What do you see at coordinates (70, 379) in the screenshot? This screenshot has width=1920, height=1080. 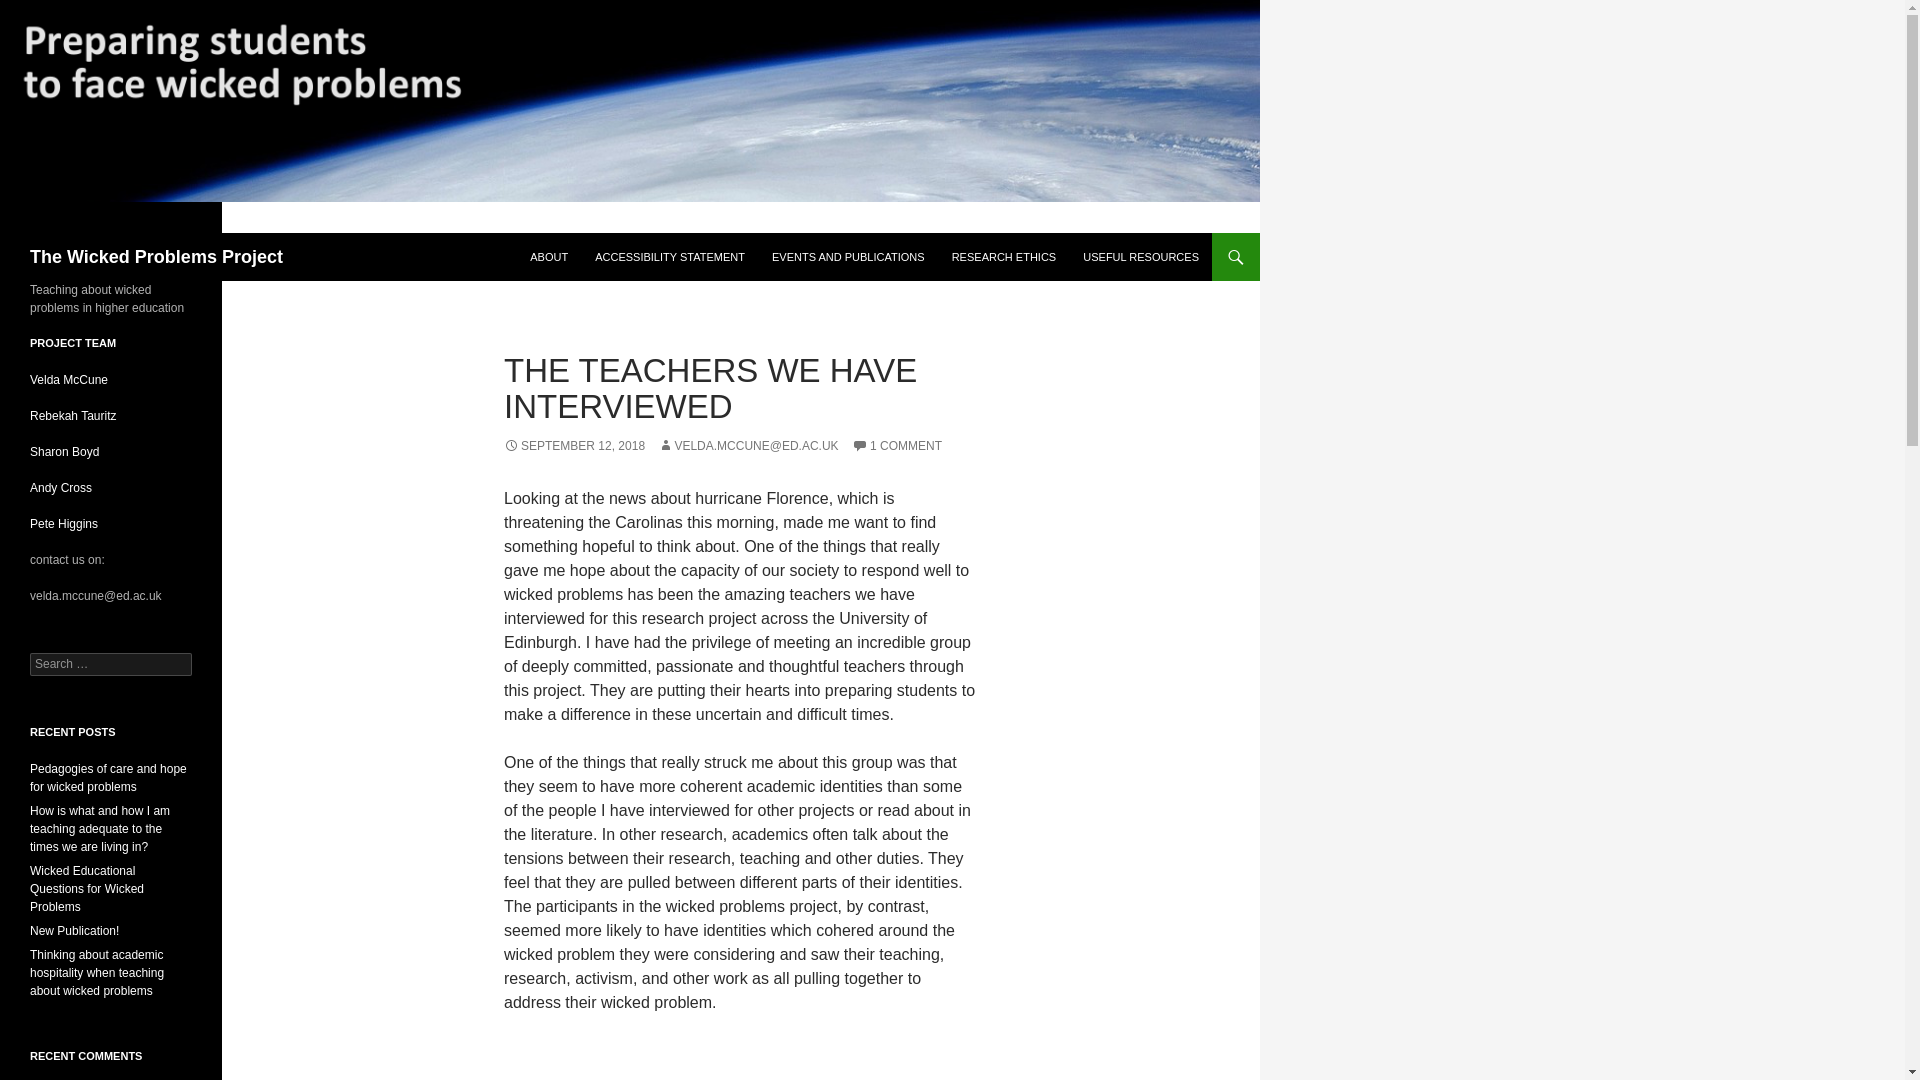 I see `Velda McCune ` at bounding box center [70, 379].